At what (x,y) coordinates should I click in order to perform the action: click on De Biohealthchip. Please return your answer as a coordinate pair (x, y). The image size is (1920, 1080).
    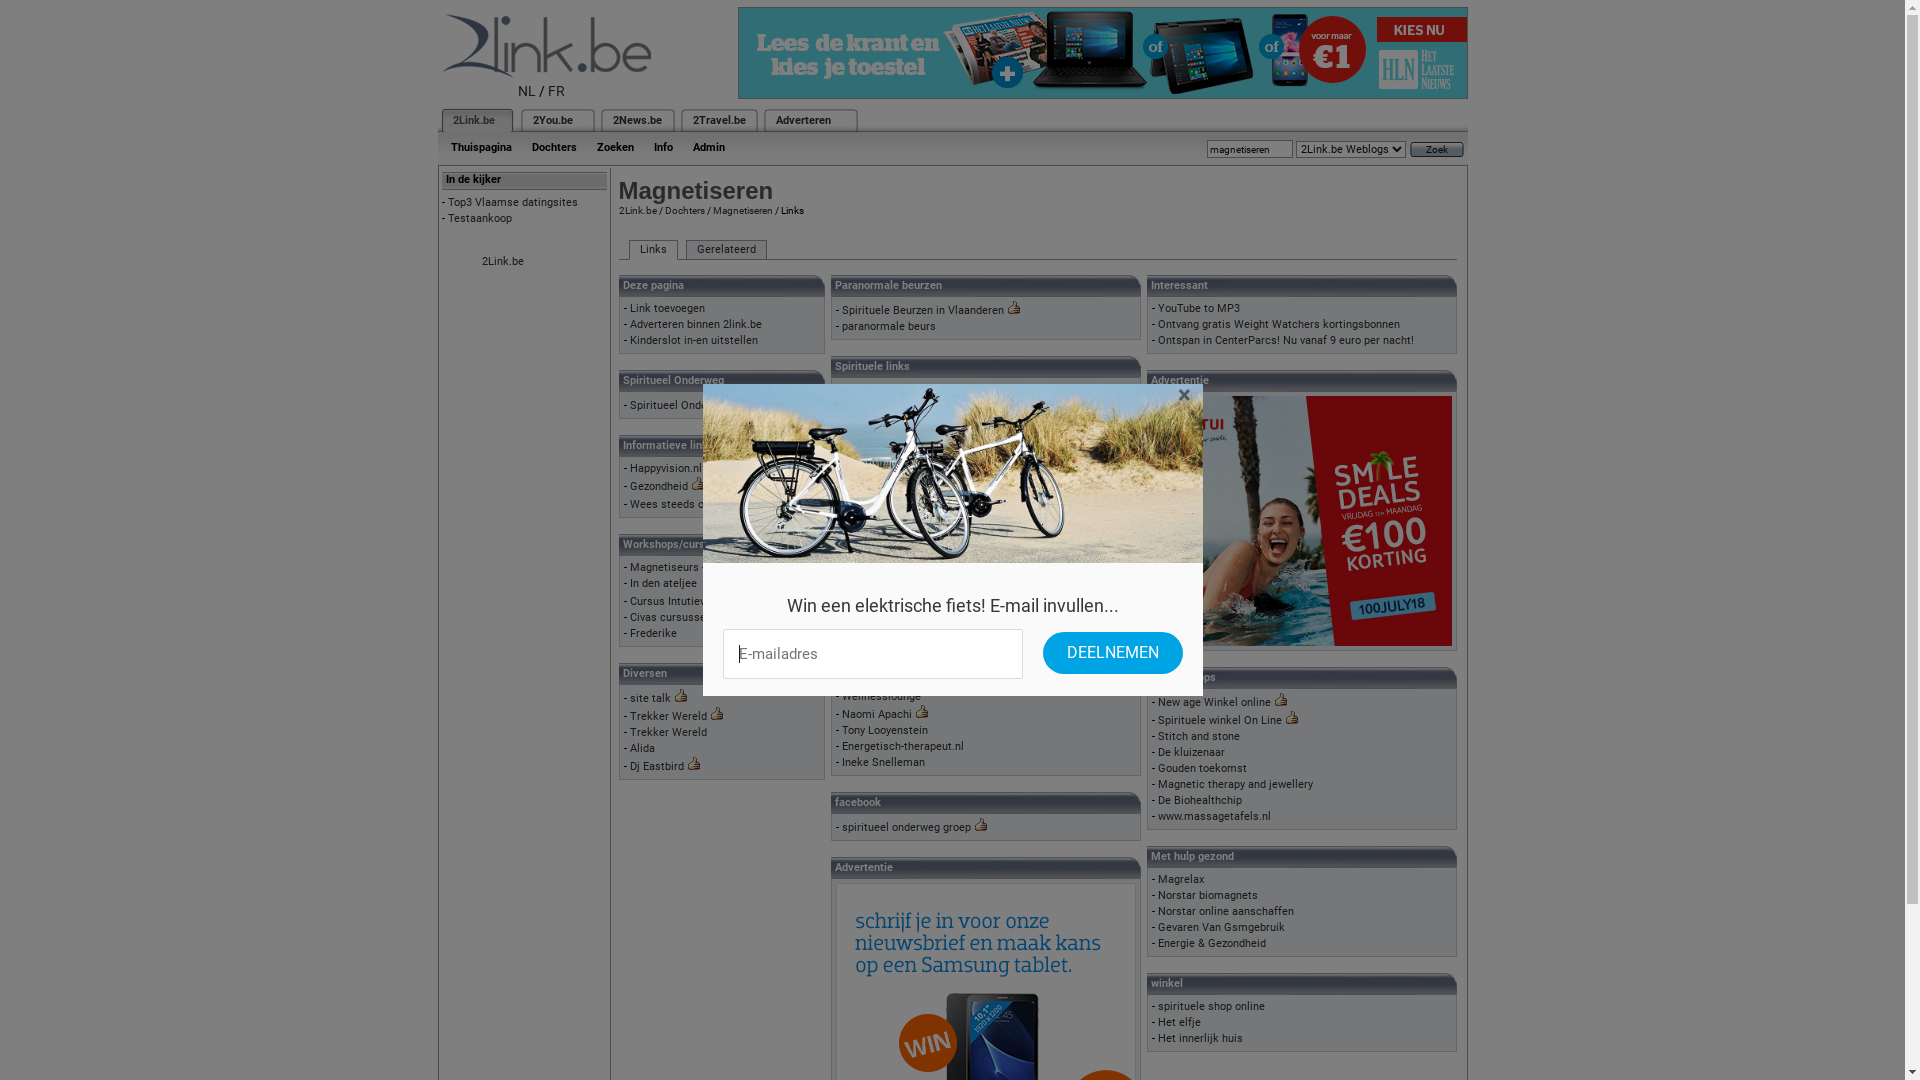
    Looking at the image, I should click on (1200, 800).